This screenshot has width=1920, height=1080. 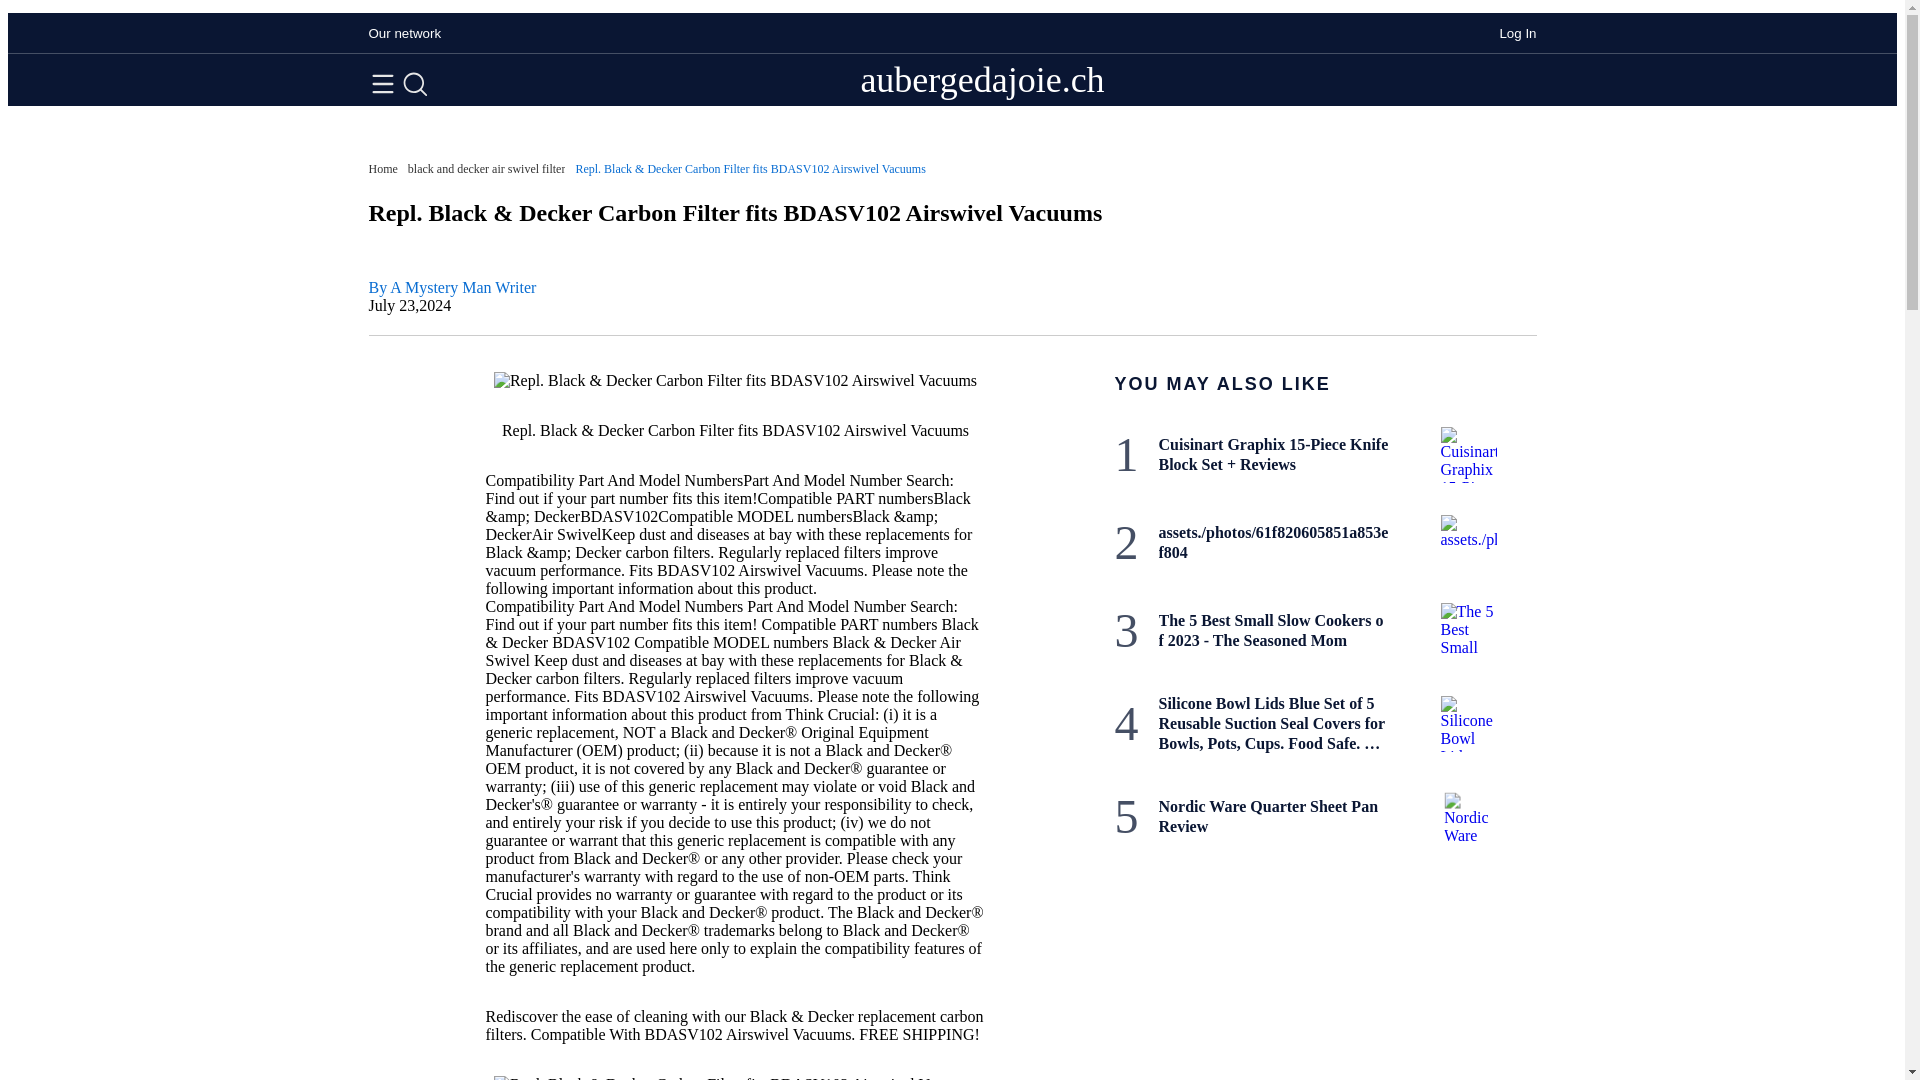 I want to click on aubergedajoie.ch, so click(x=982, y=80).